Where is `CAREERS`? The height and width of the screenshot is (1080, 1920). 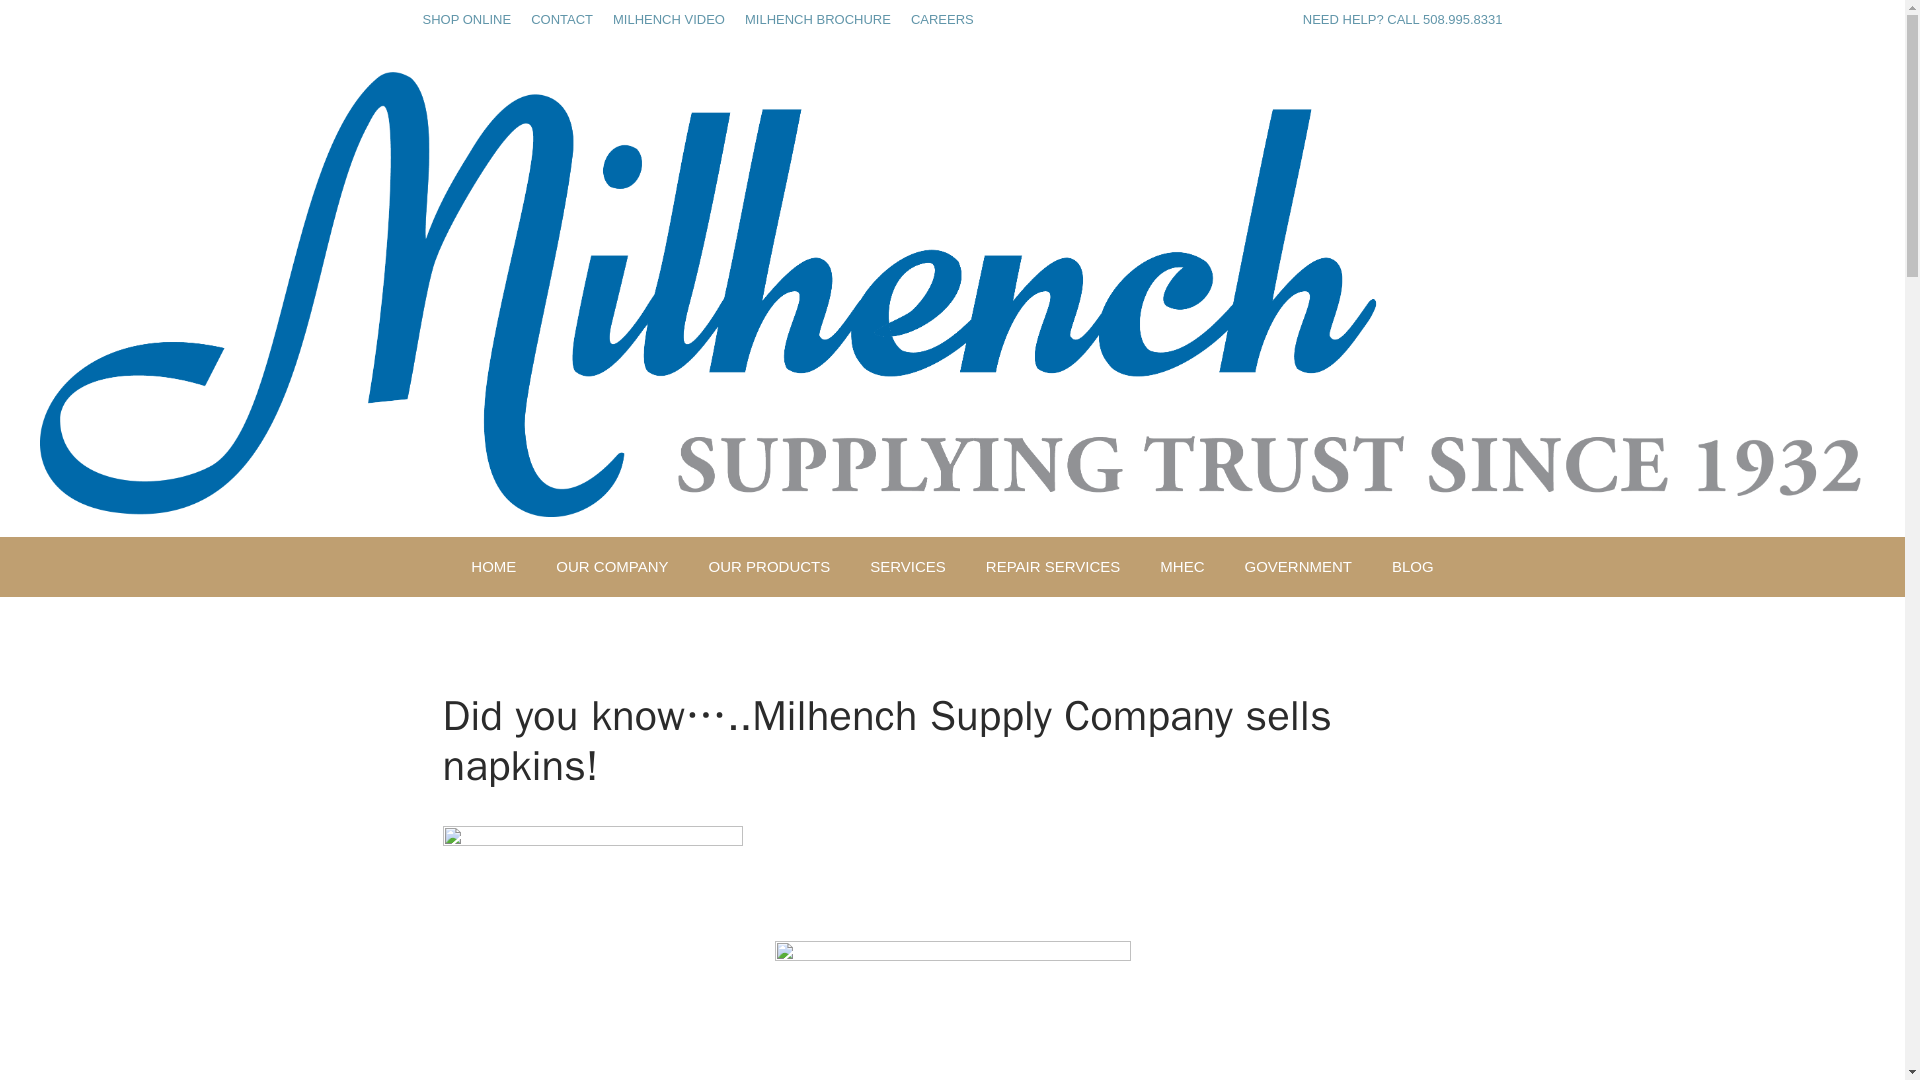
CAREERS is located at coordinates (942, 19).